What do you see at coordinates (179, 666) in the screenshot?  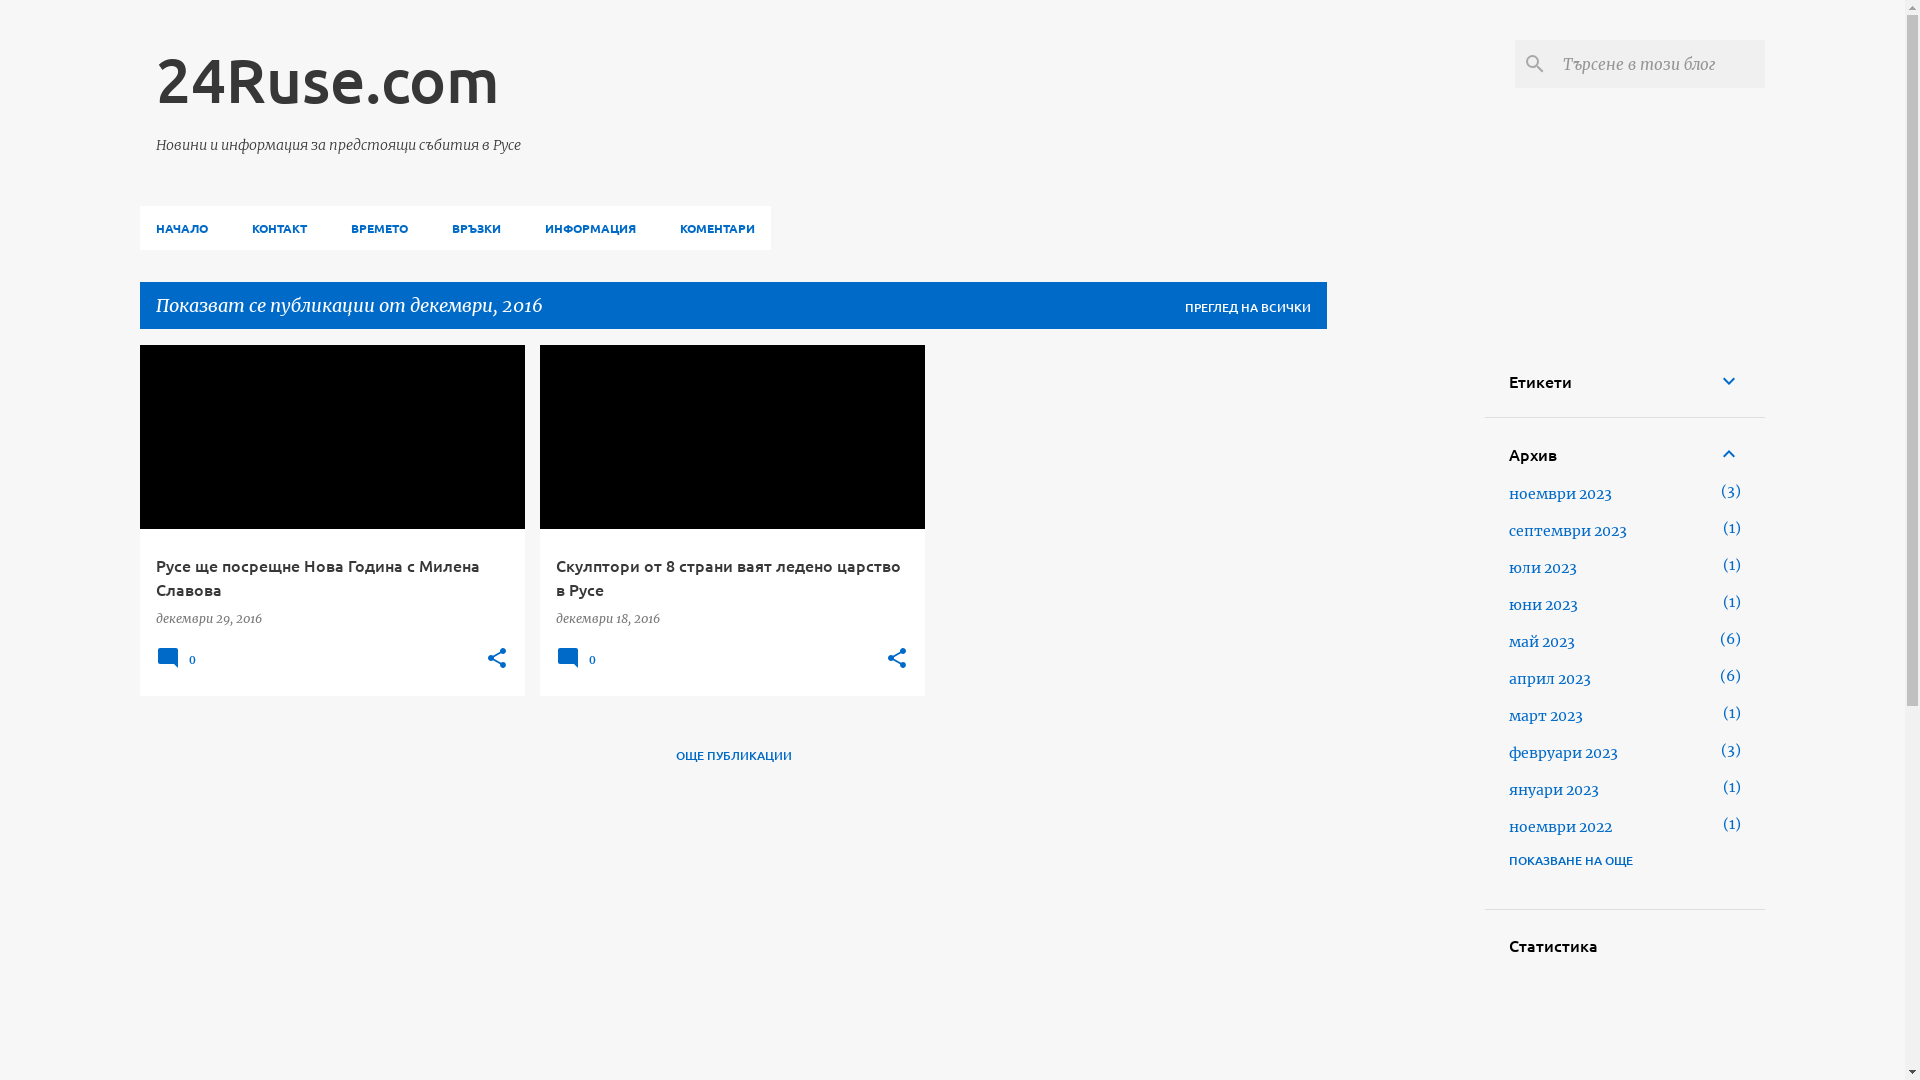 I see `0` at bounding box center [179, 666].